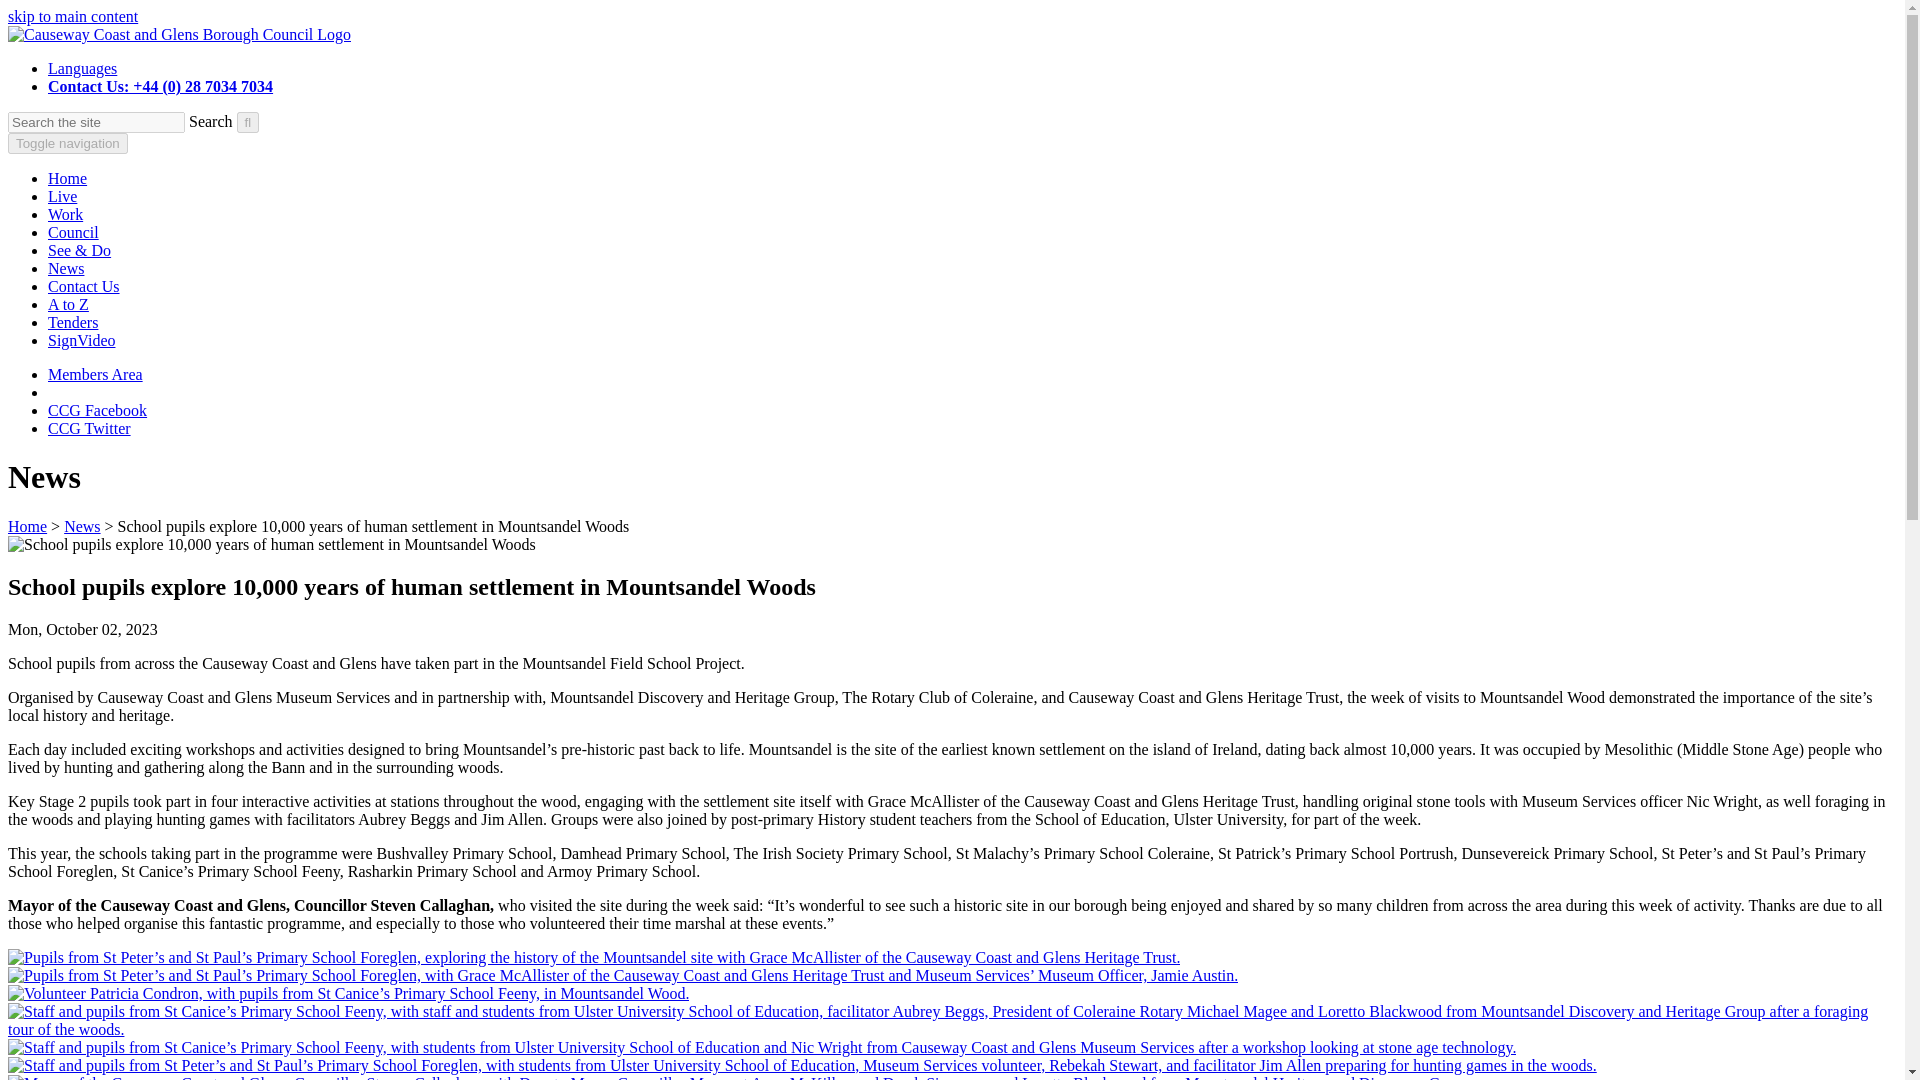 This screenshot has width=1920, height=1080. I want to click on CCG Facebook, so click(98, 410).